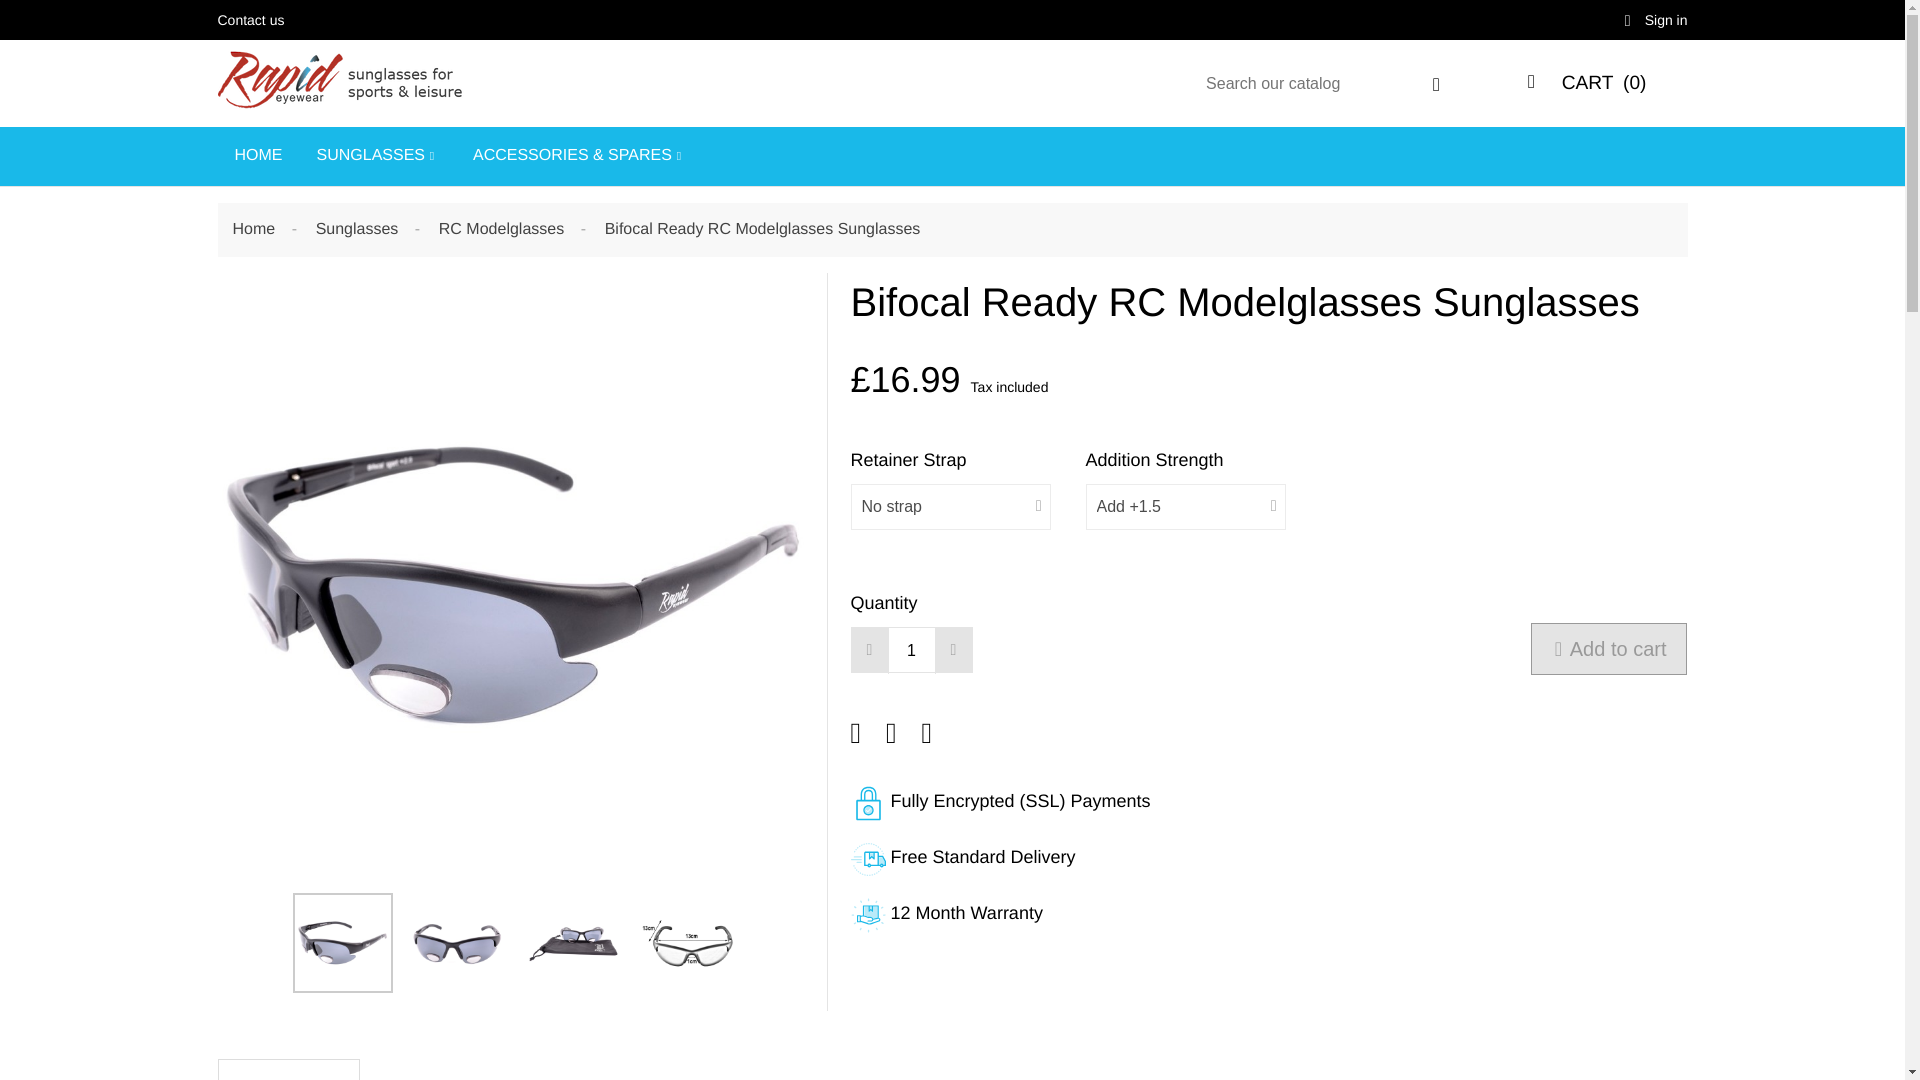 This screenshot has width=1920, height=1080. I want to click on Contact us, so click(251, 20).